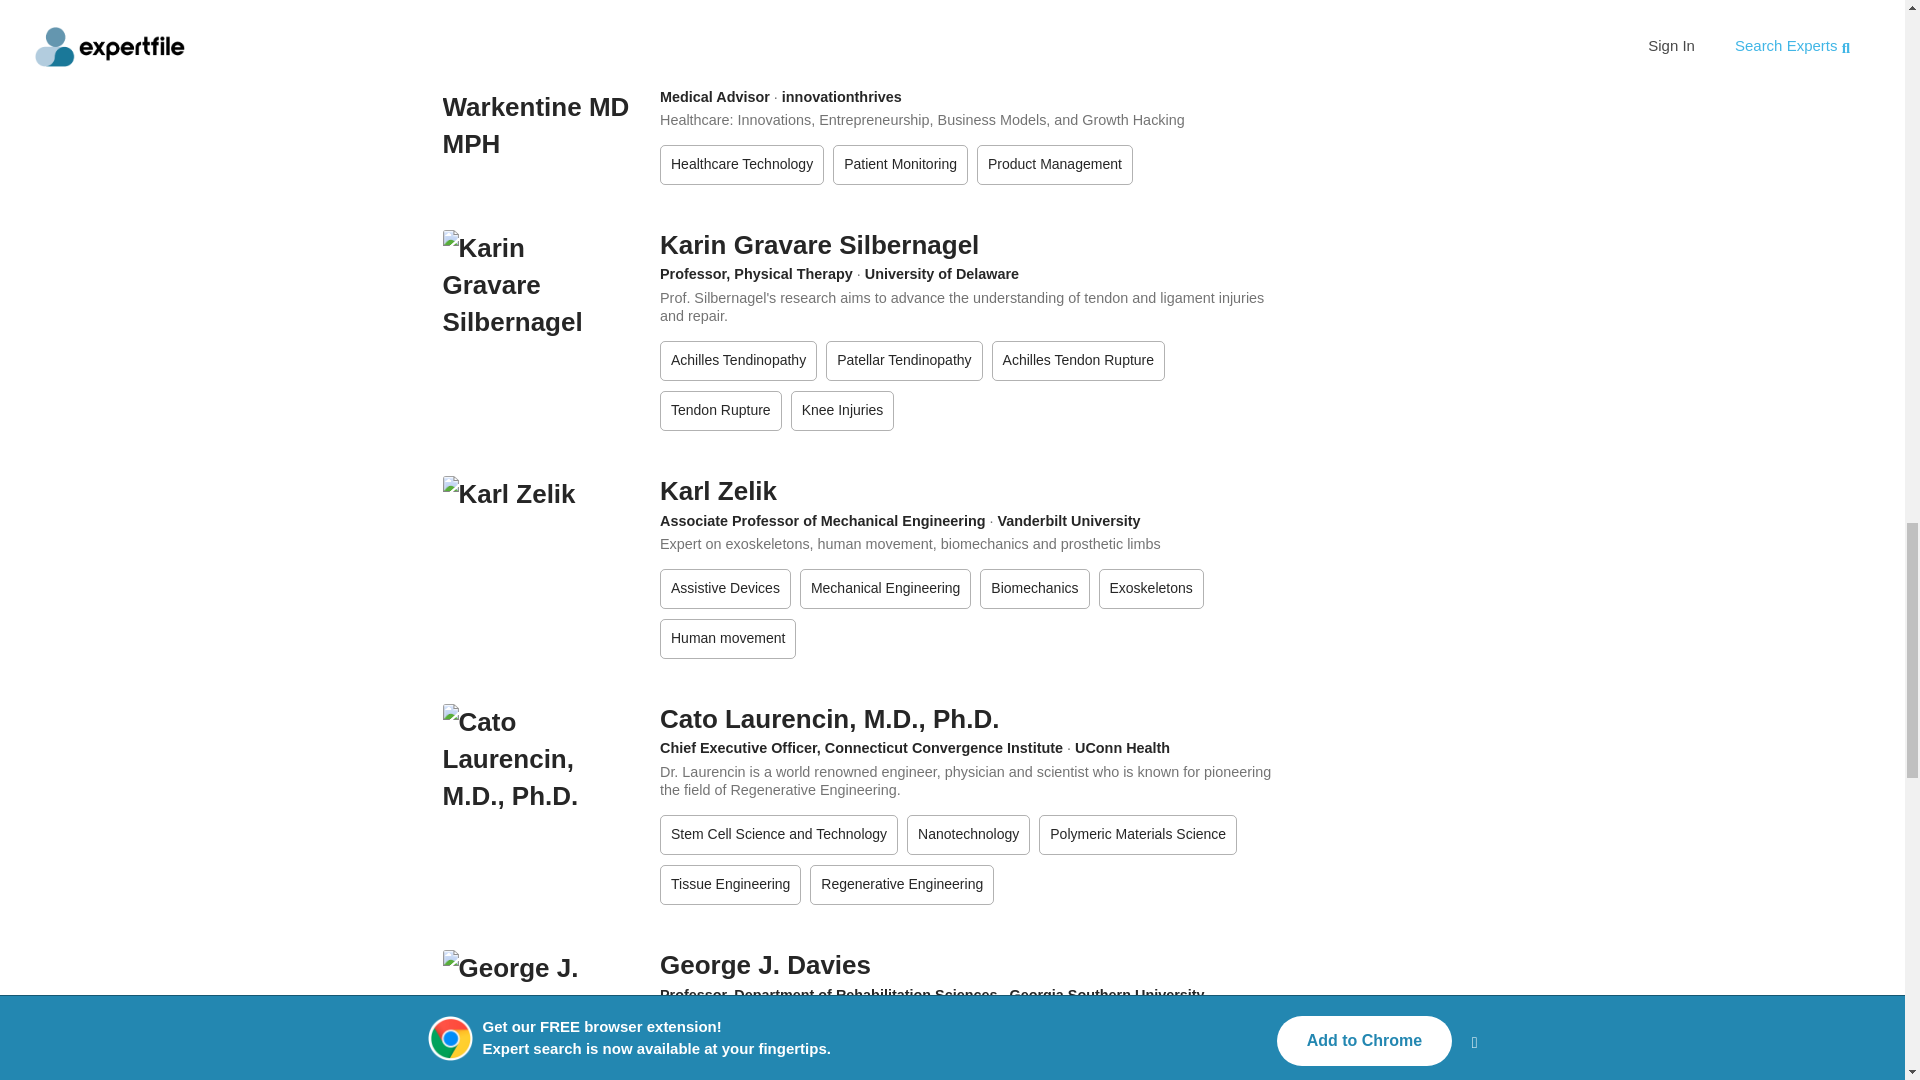 This screenshot has width=1920, height=1080. What do you see at coordinates (820, 245) in the screenshot?
I see `Karin Gravare Silbernagel` at bounding box center [820, 245].